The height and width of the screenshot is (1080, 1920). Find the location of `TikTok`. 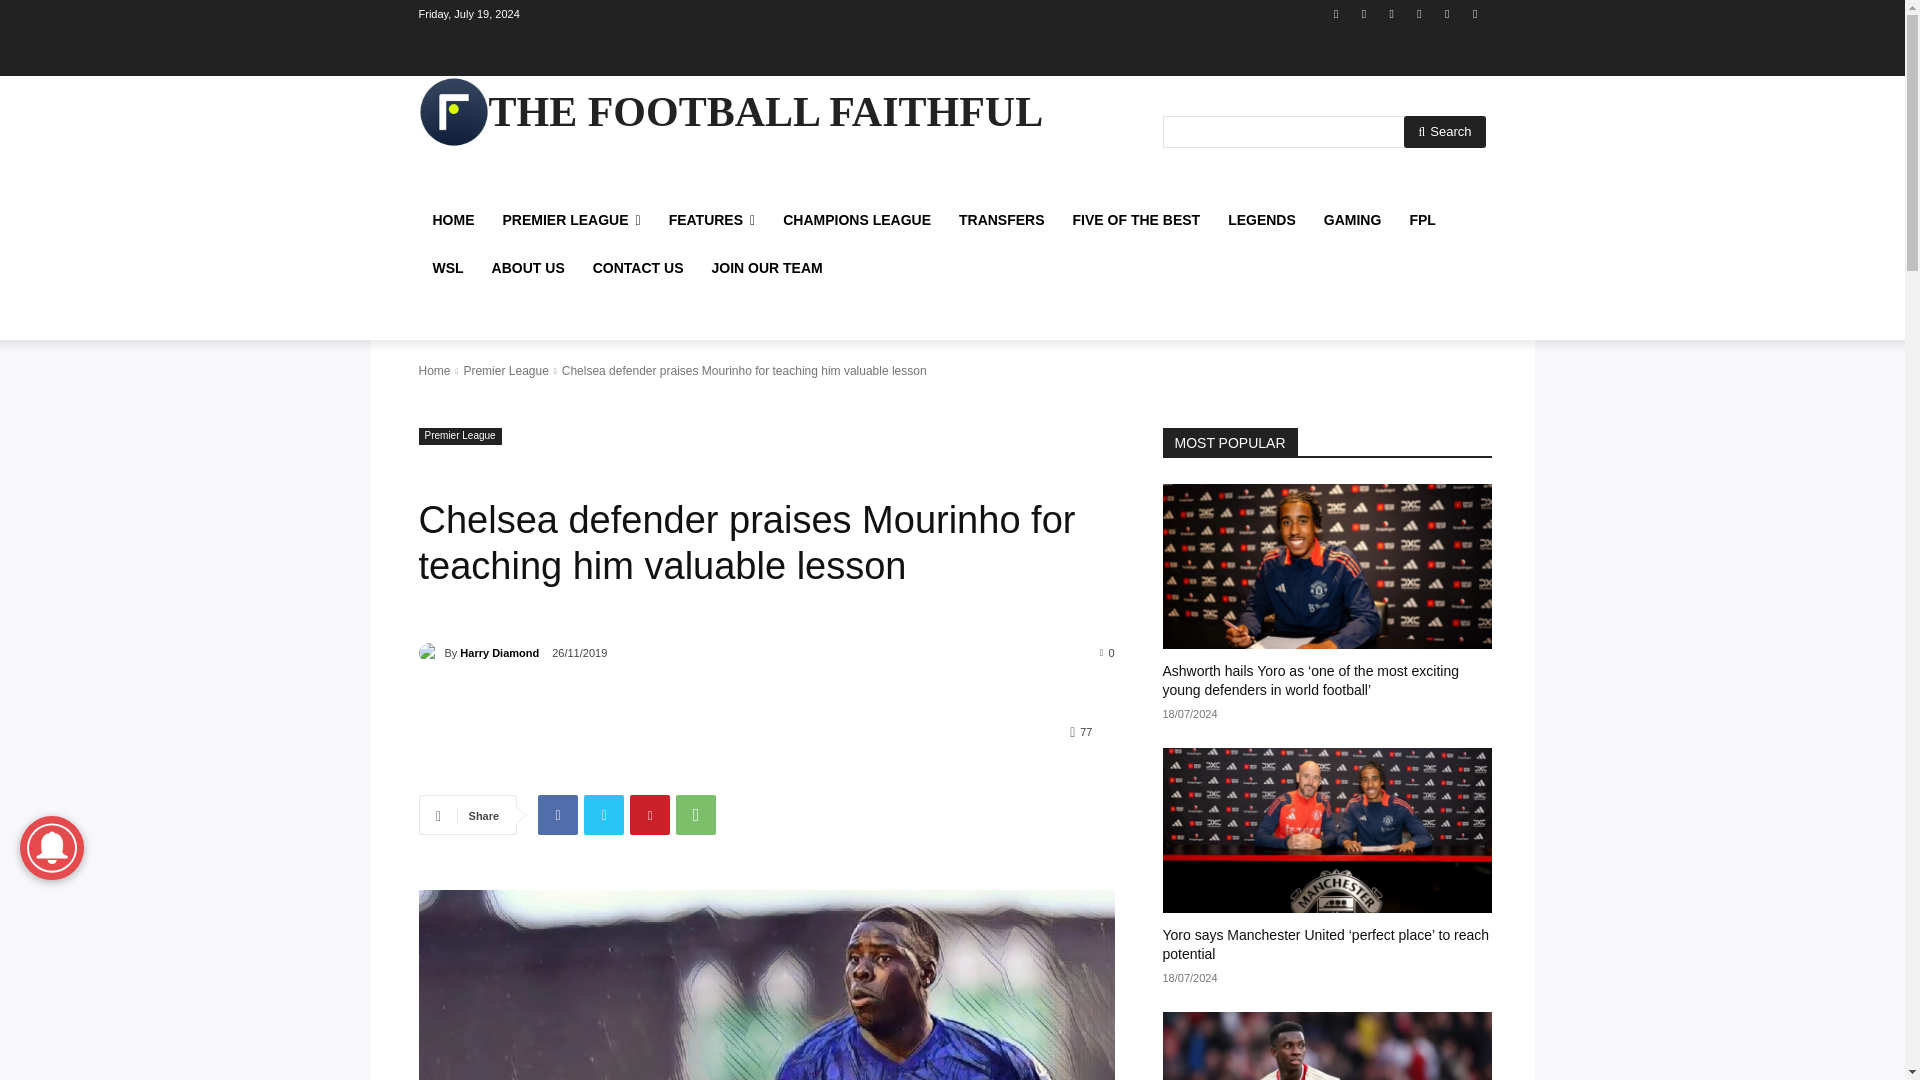

TikTok is located at coordinates (1418, 13).